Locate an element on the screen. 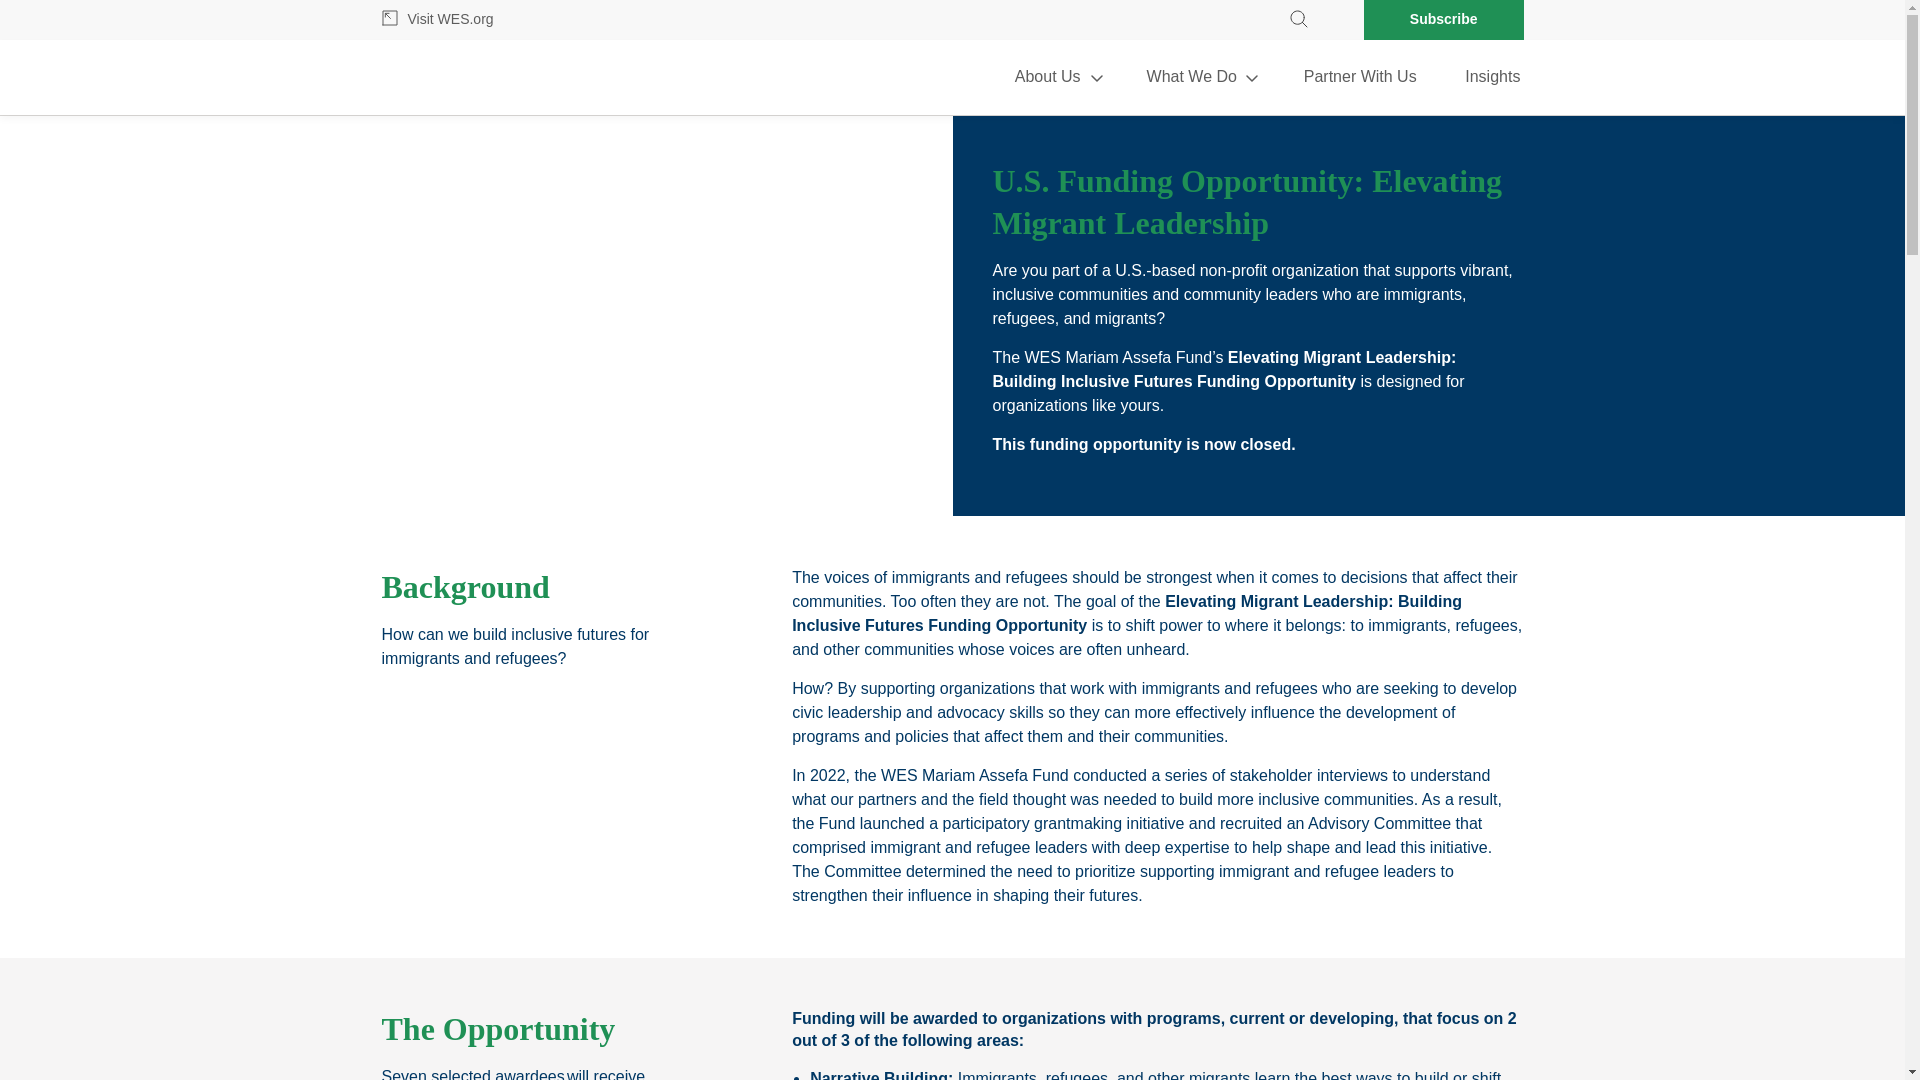 This screenshot has height=1080, width=1920. About Us is located at coordinates (1056, 76).